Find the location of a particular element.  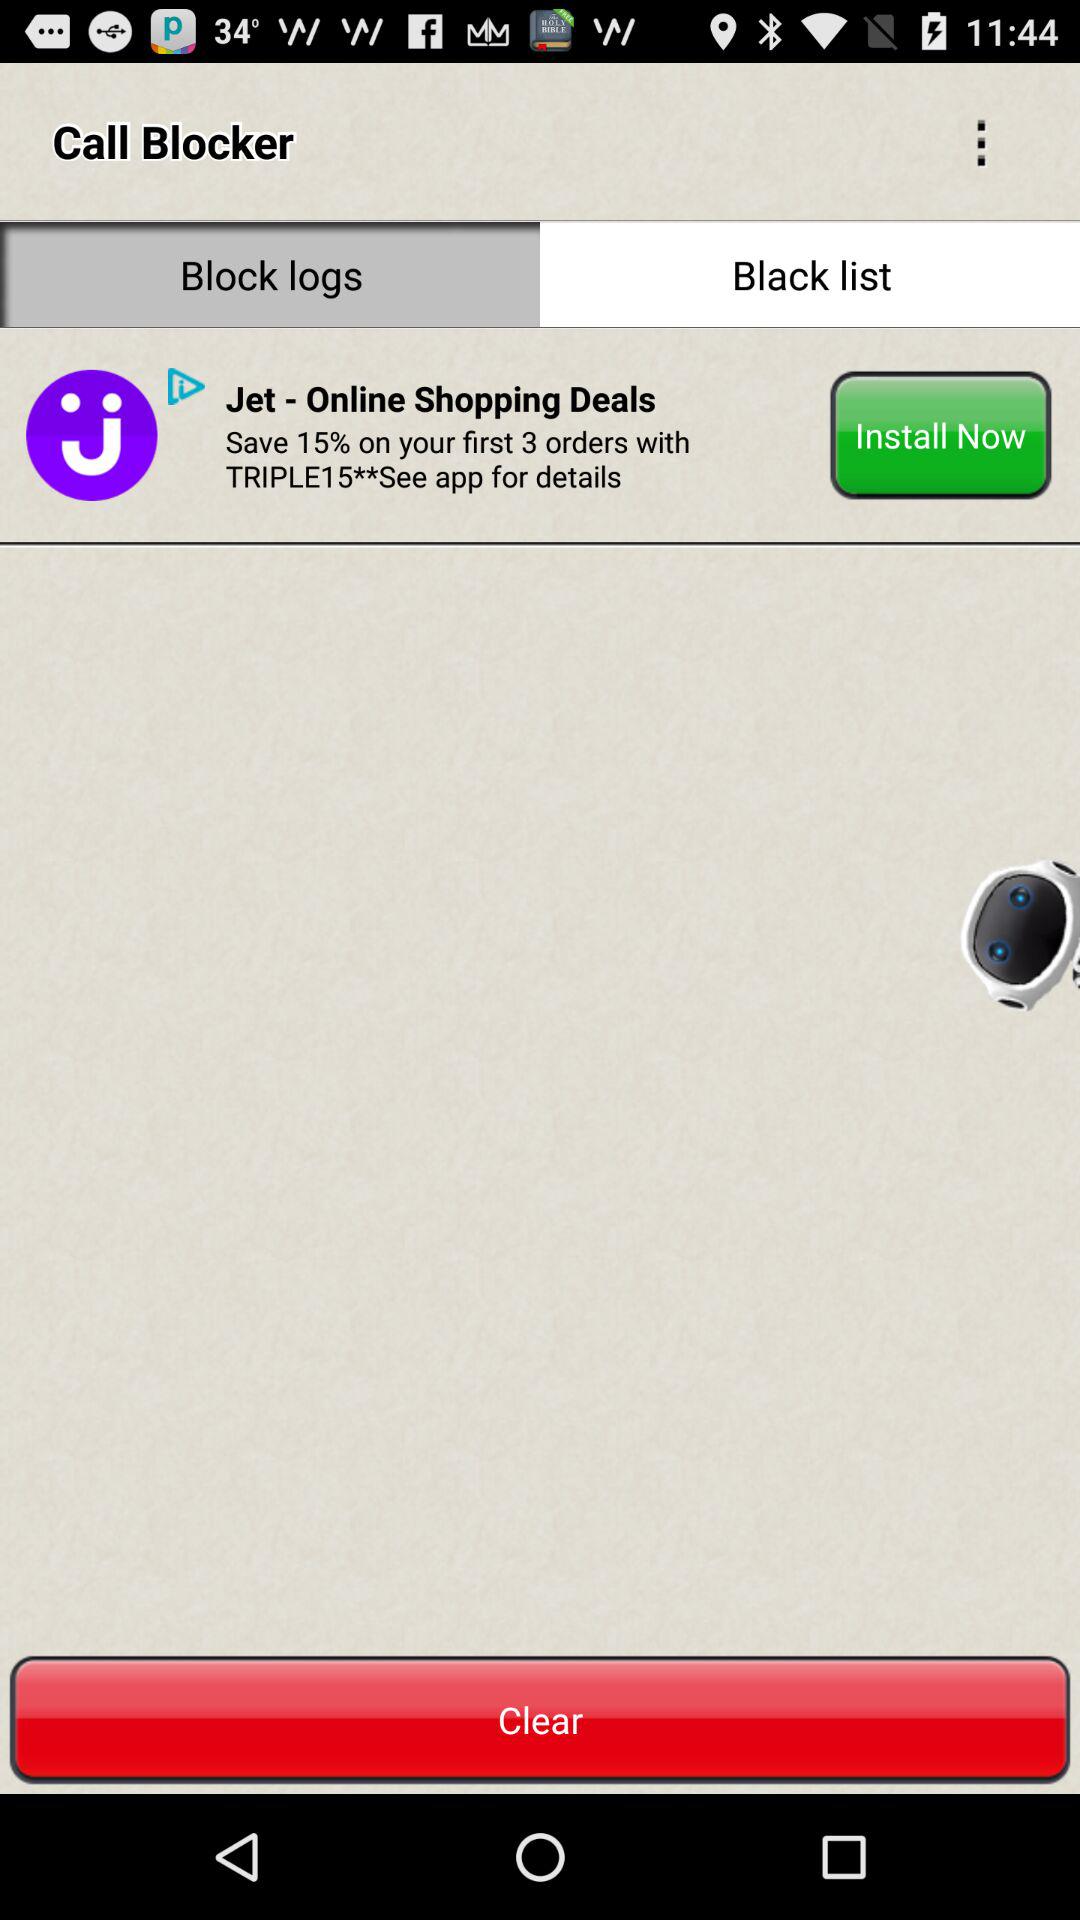

tap icon above clear item is located at coordinates (186, 386).